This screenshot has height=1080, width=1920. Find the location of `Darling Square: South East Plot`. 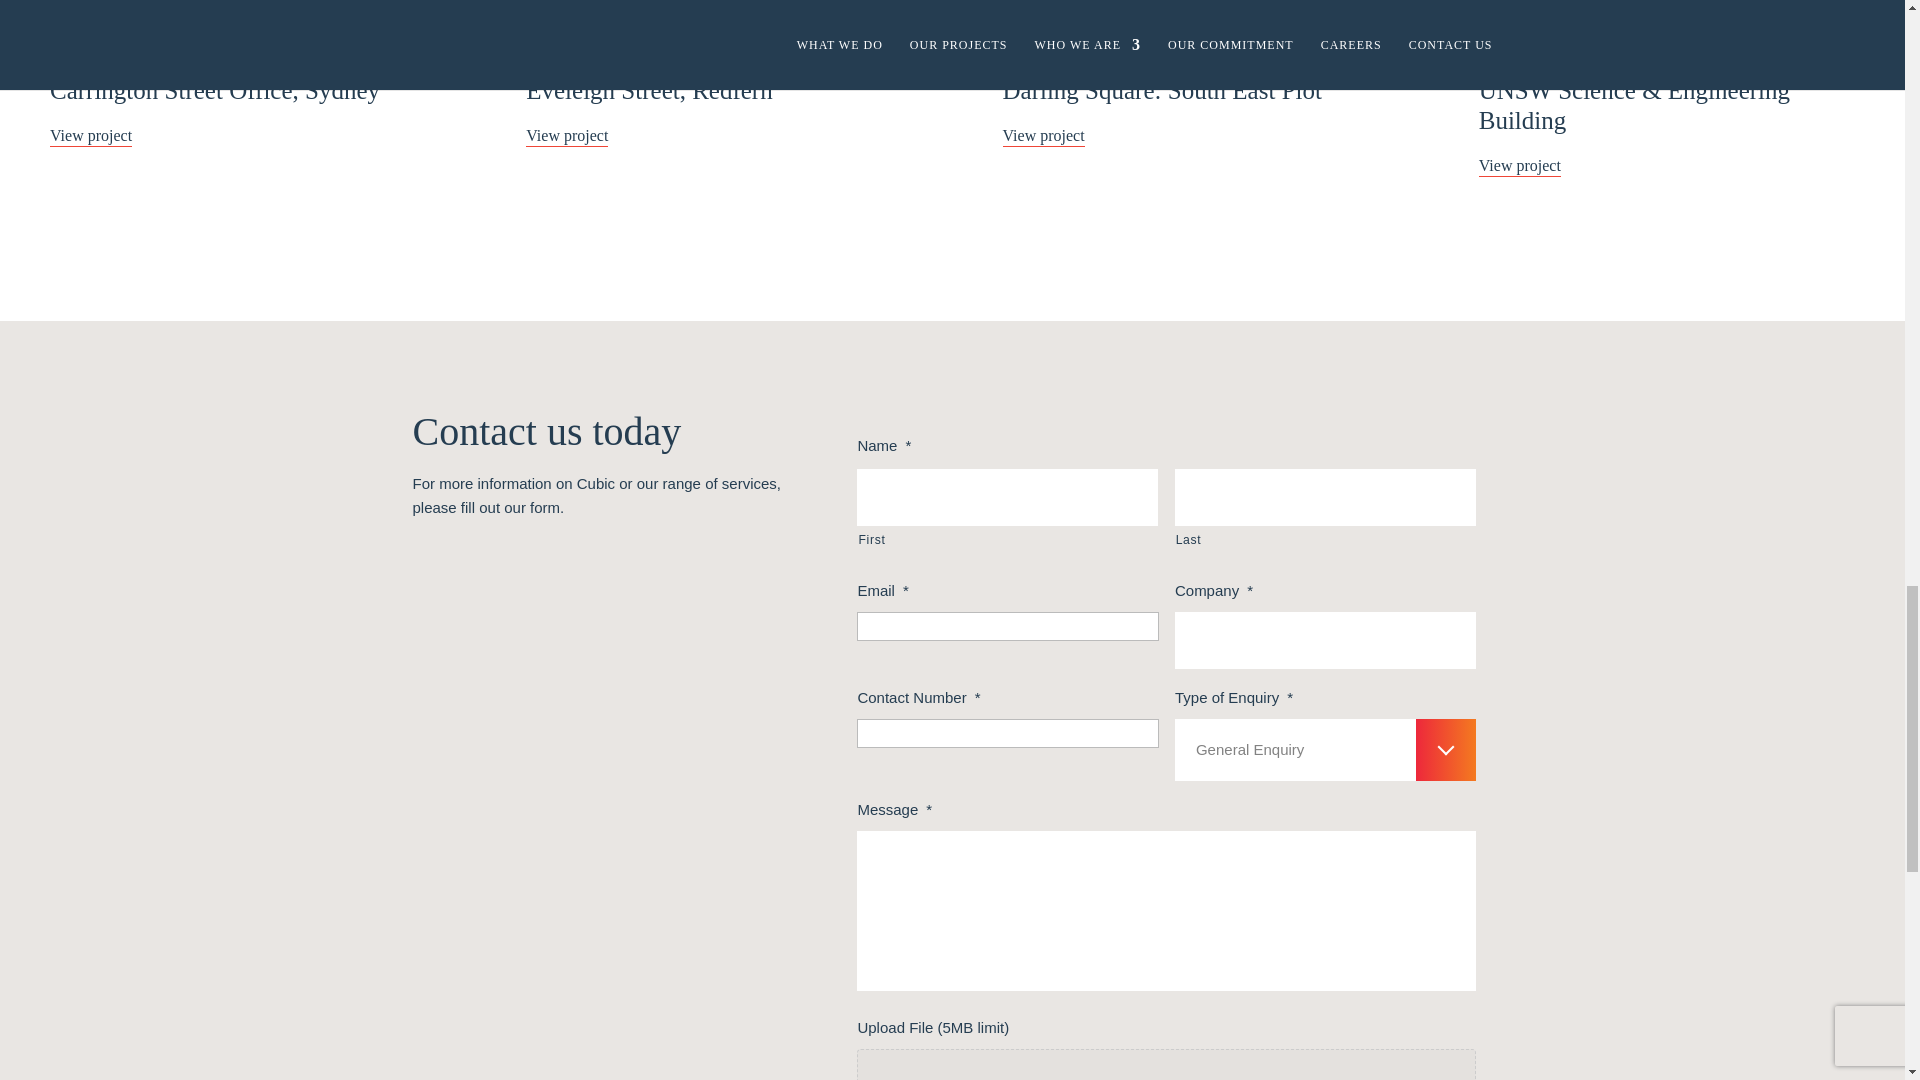

Darling Square: South East Plot is located at coordinates (1190, 23).